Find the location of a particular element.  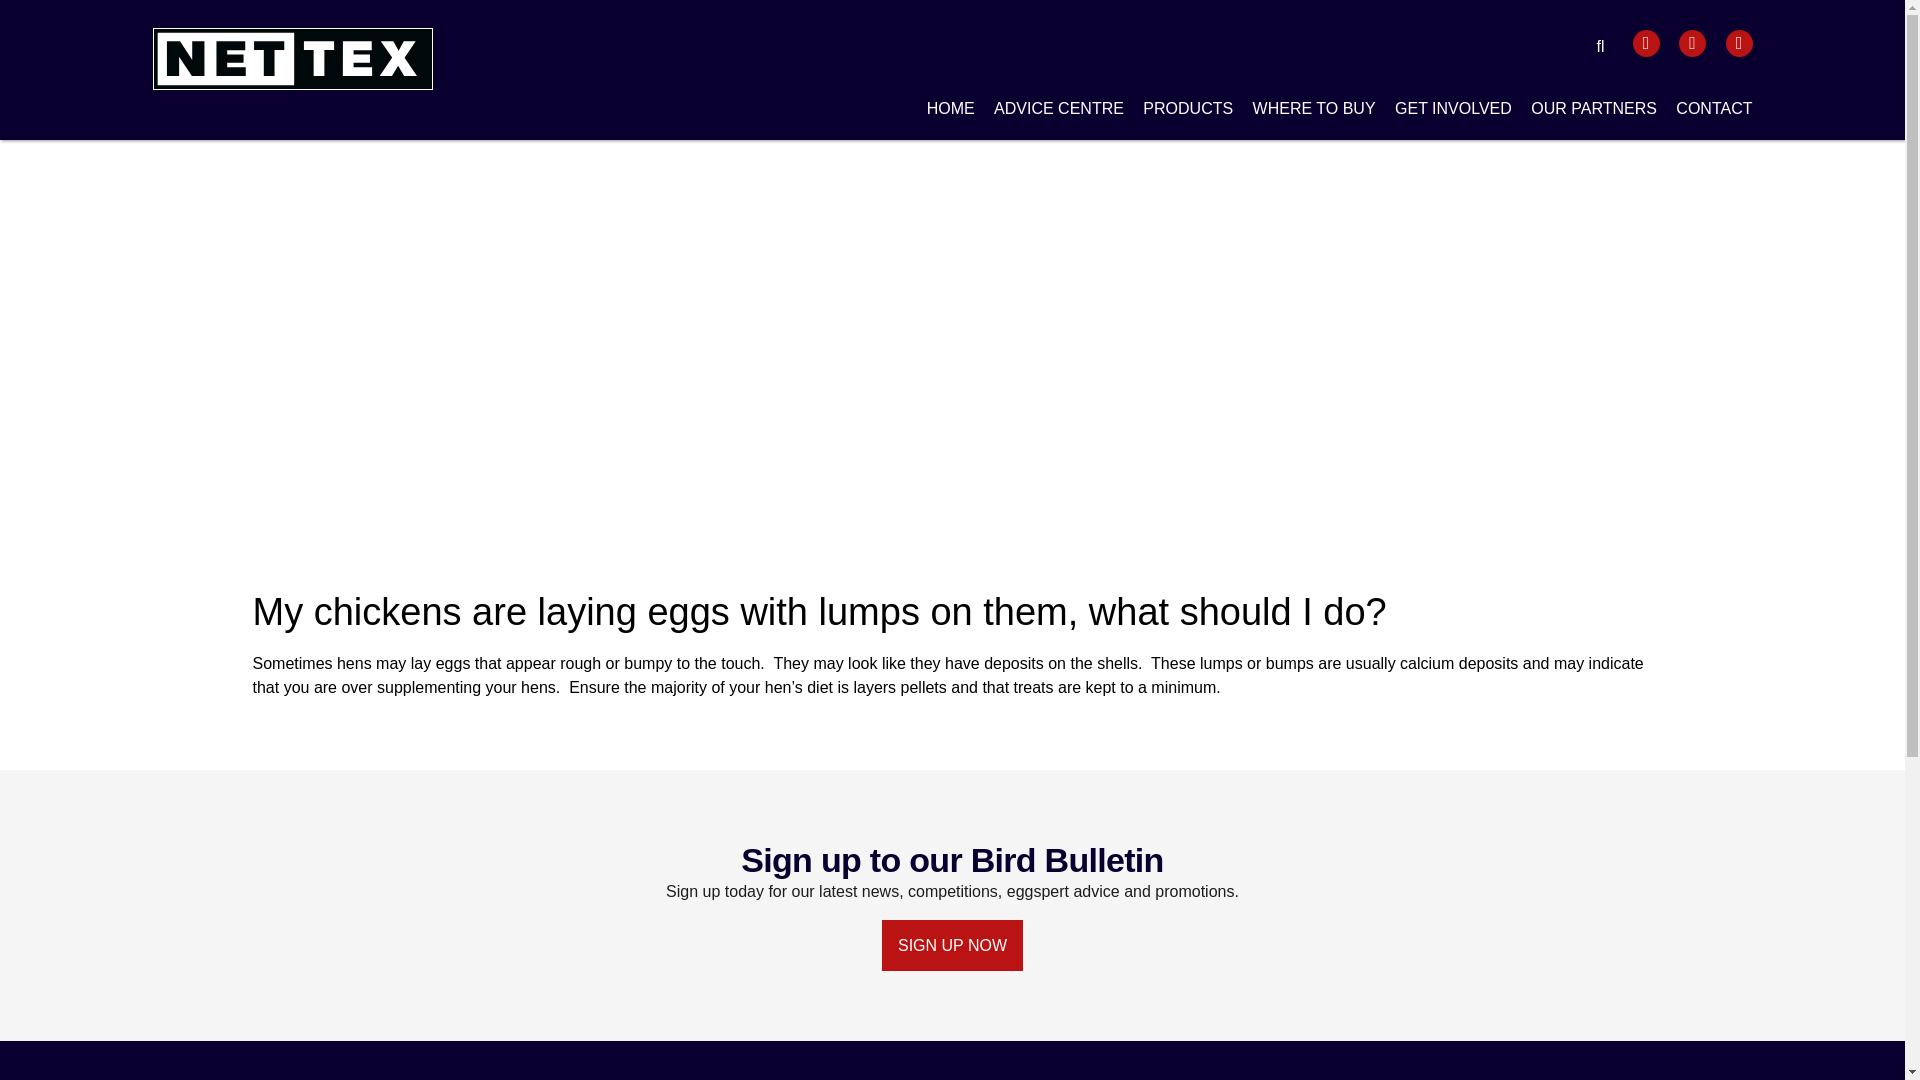

HOME is located at coordinates (951, 112).